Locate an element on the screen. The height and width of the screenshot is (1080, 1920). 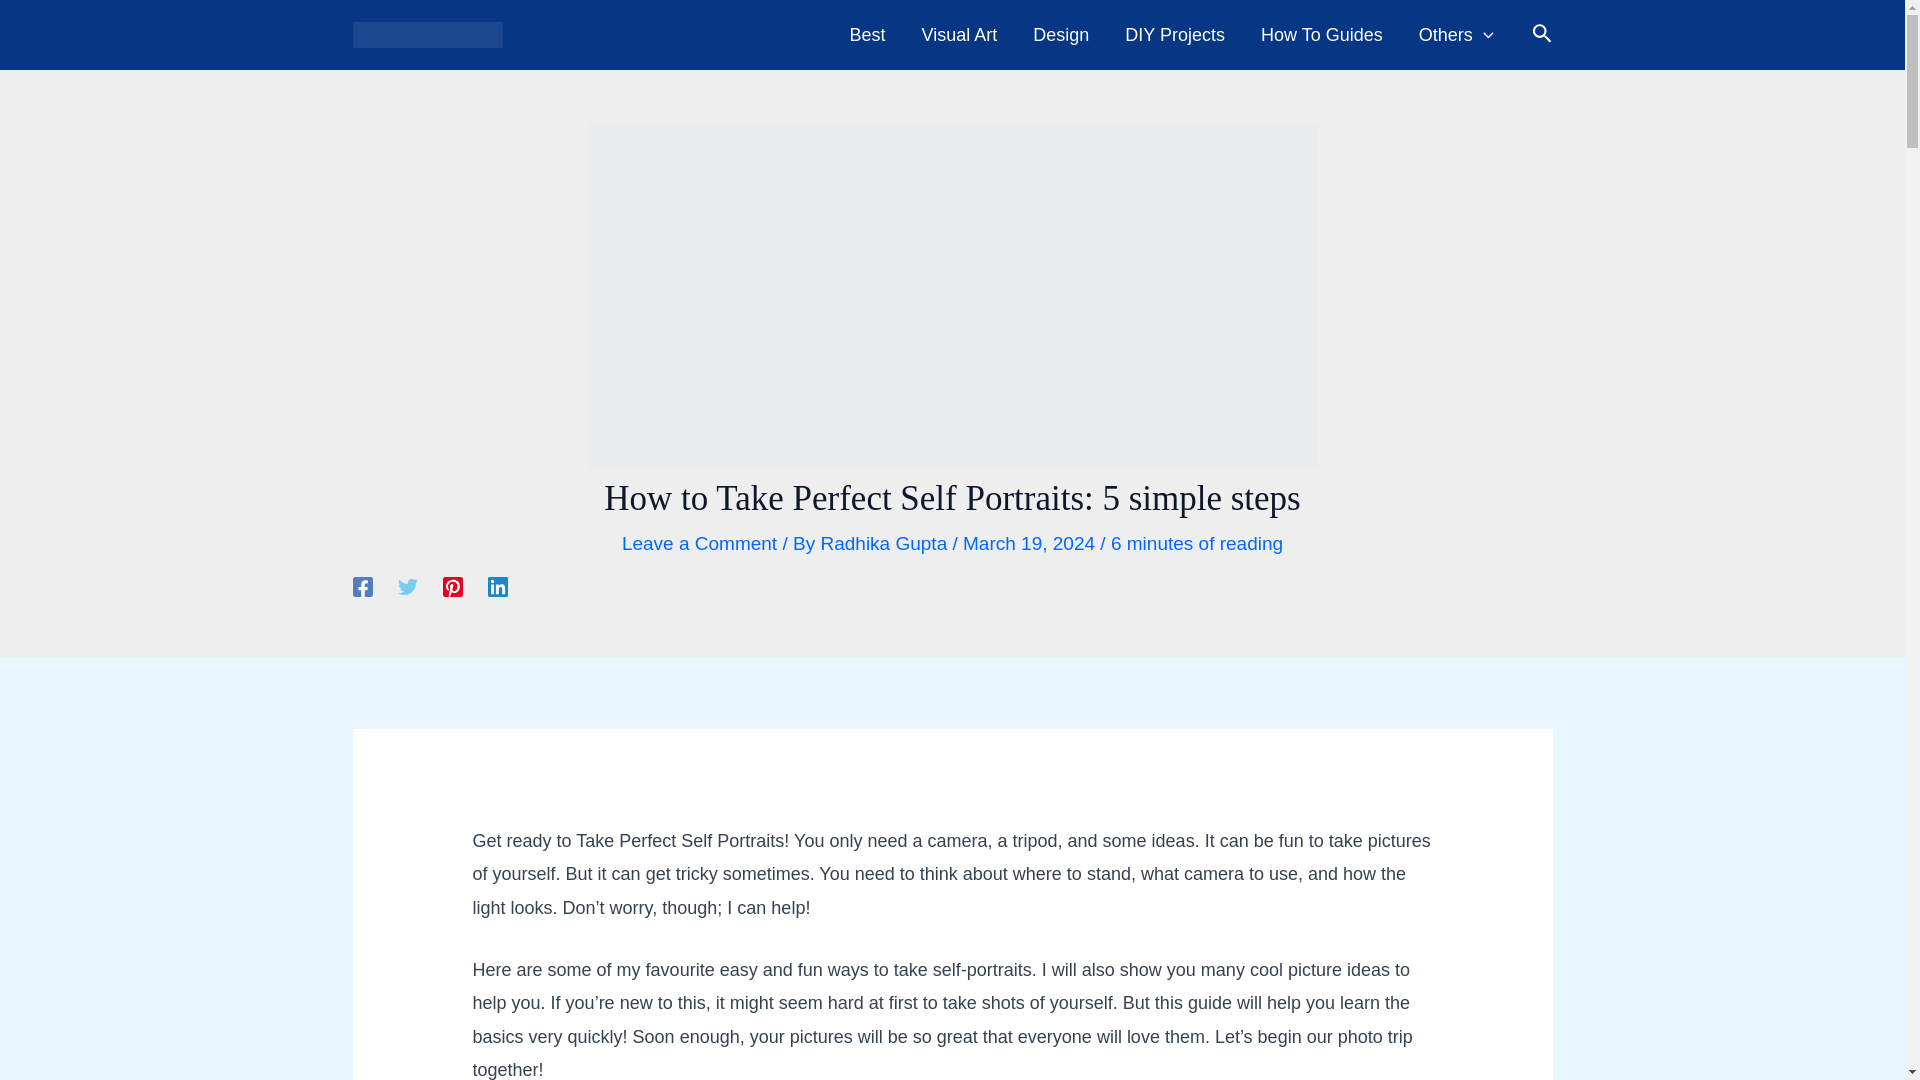
Design is located at coordinates (1061, 35).